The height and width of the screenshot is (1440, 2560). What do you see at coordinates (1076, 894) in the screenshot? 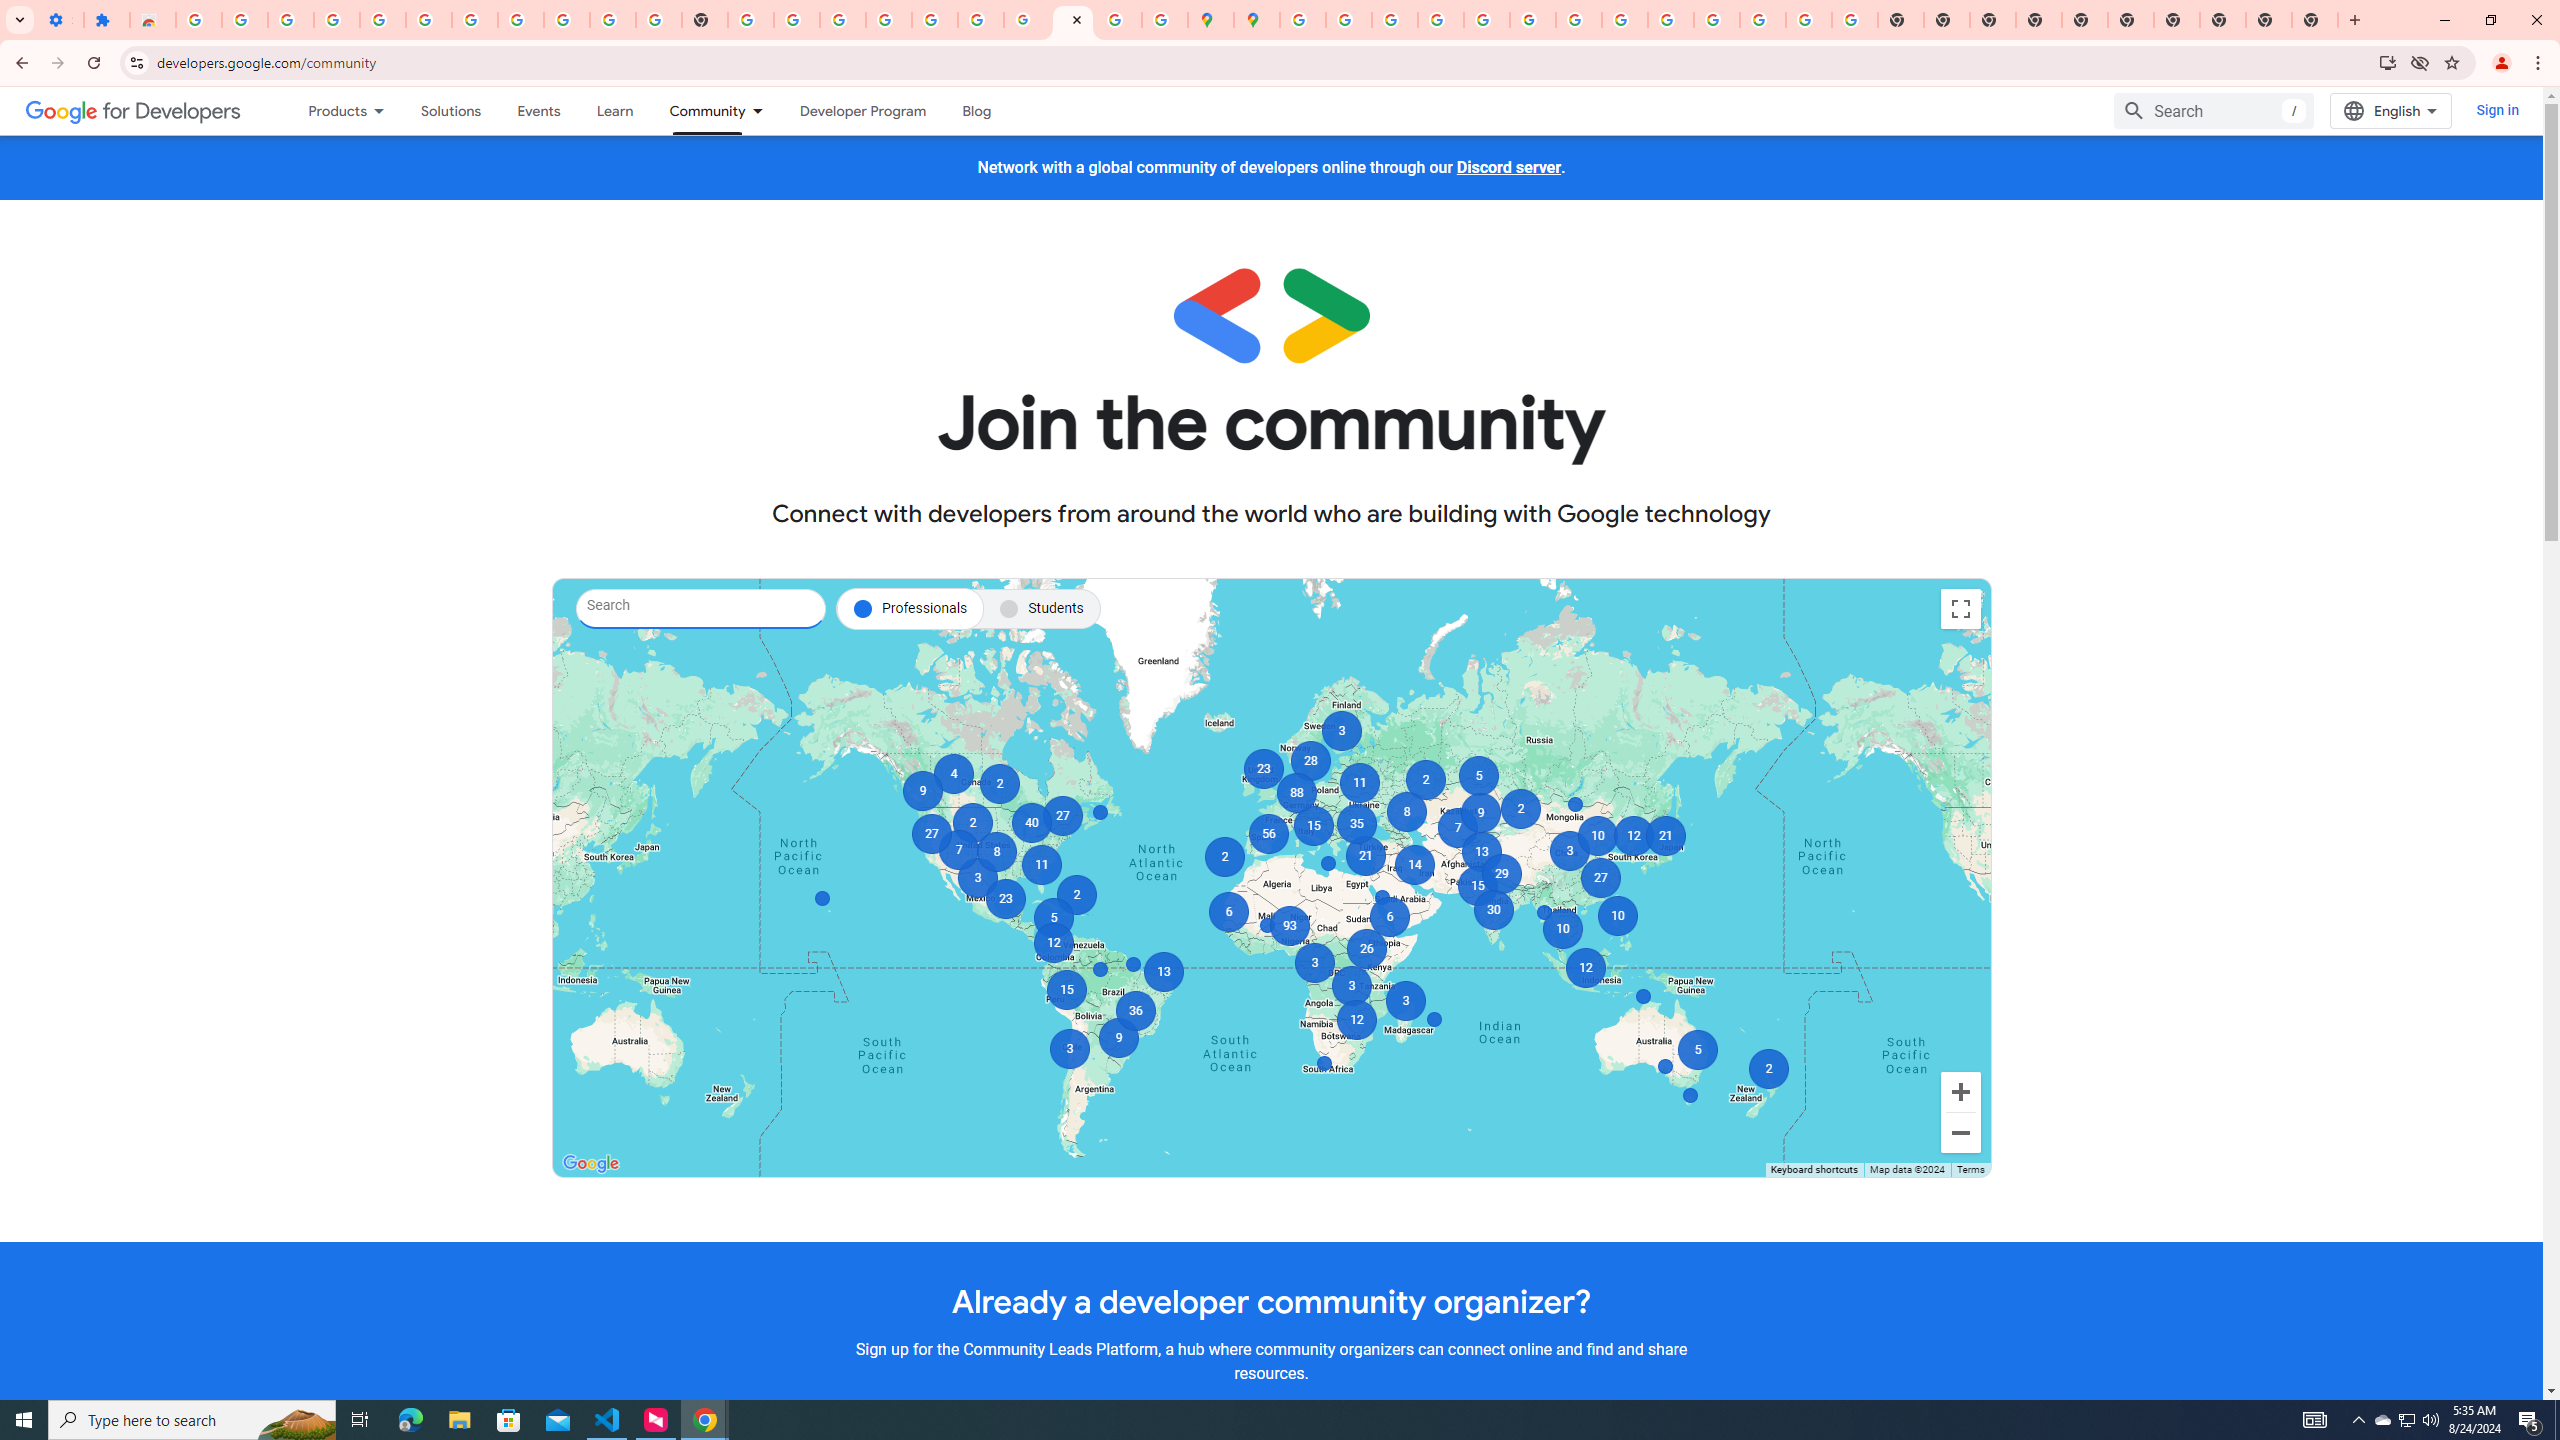
I see `2` at bounding box center [1076, 894].